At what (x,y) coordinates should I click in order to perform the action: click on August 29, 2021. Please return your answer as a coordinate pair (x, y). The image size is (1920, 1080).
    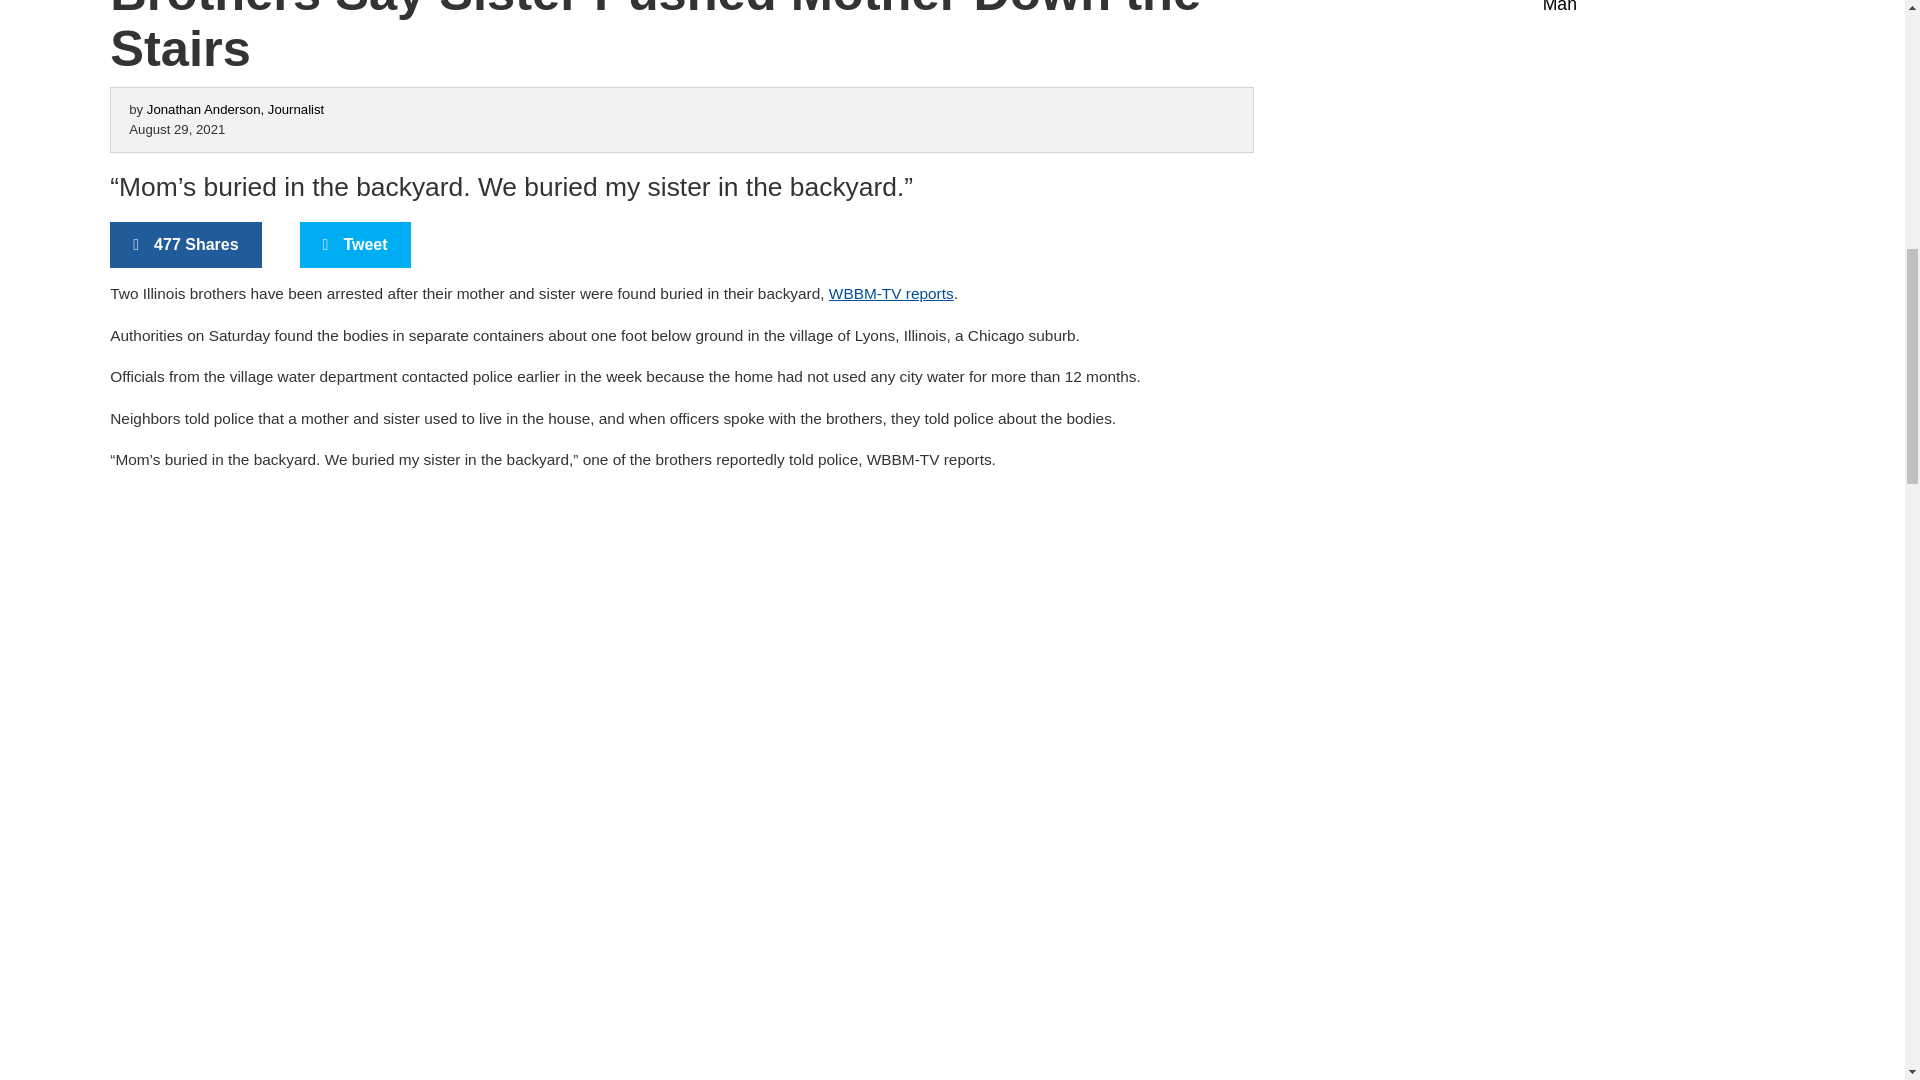
    Looking at the image, I should click on (176, 130).